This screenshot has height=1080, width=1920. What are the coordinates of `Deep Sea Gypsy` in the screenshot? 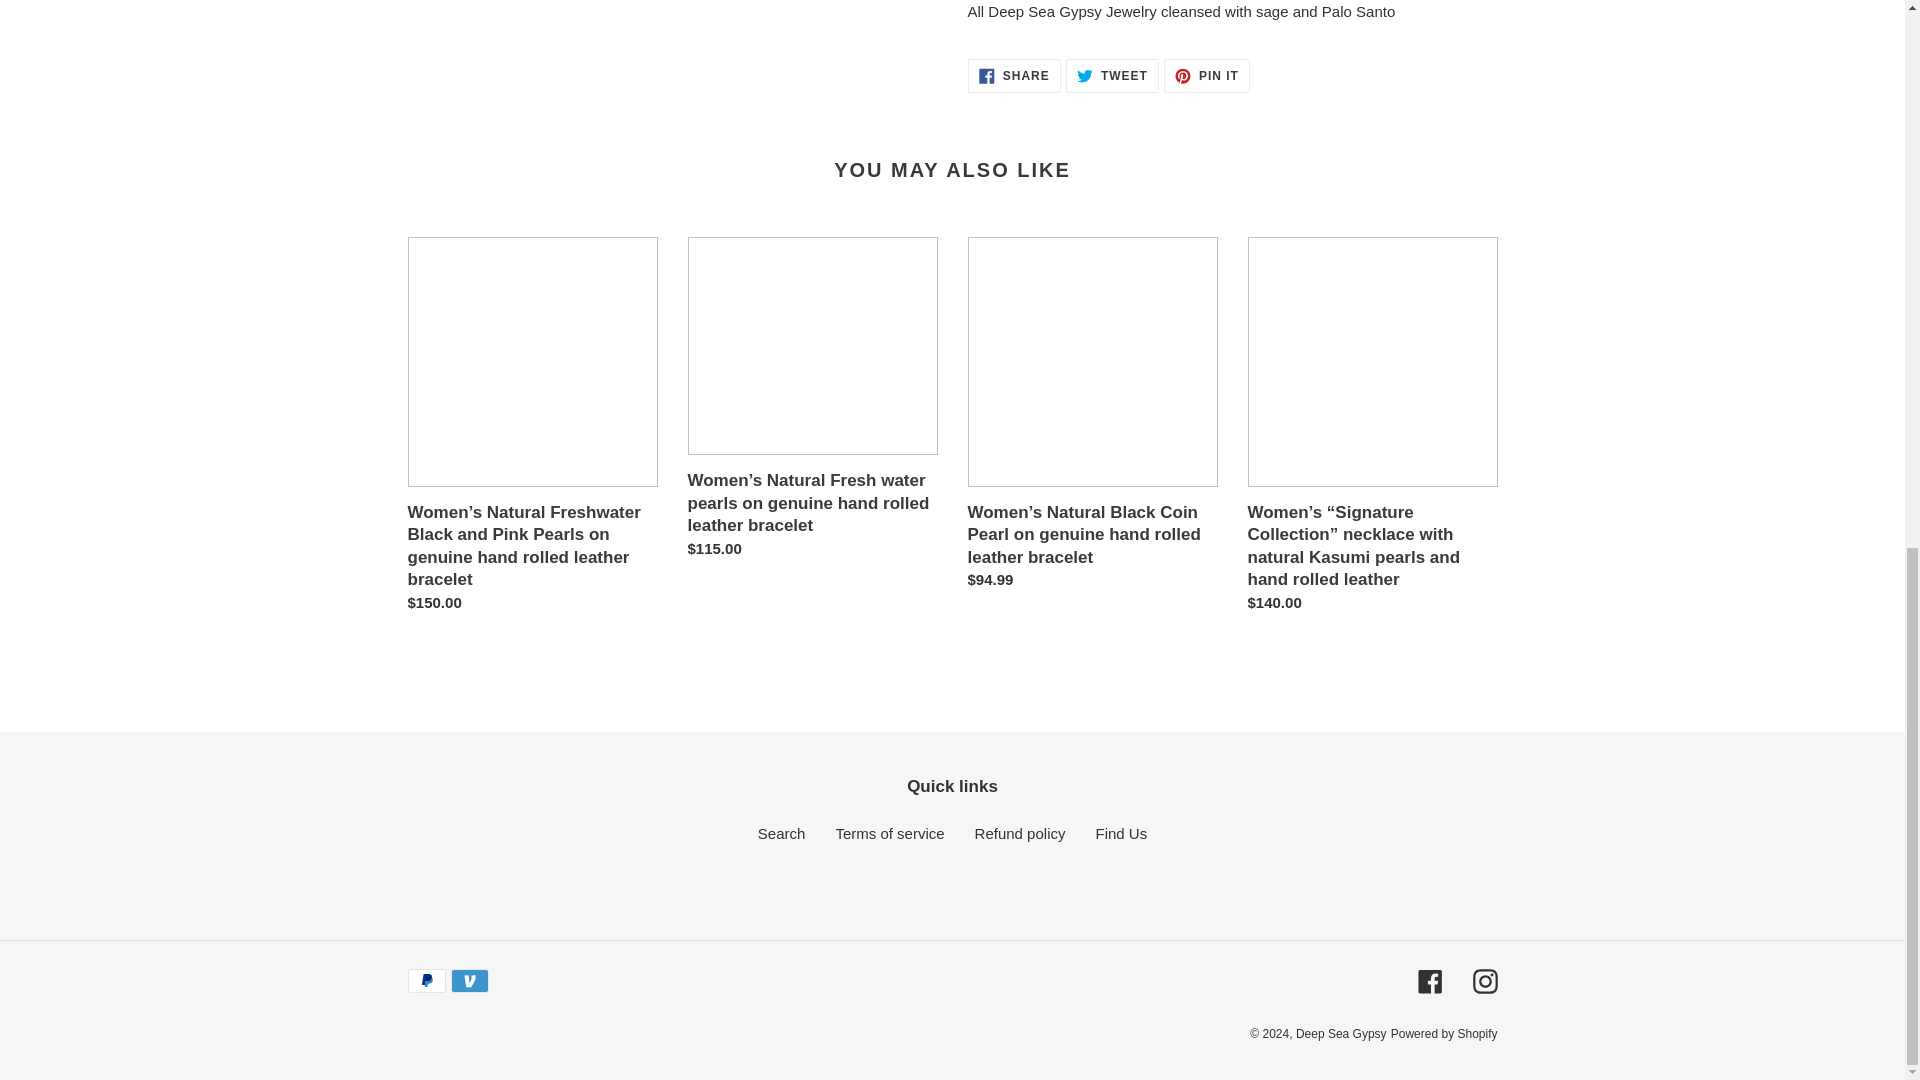 It's located at (1014, 76).